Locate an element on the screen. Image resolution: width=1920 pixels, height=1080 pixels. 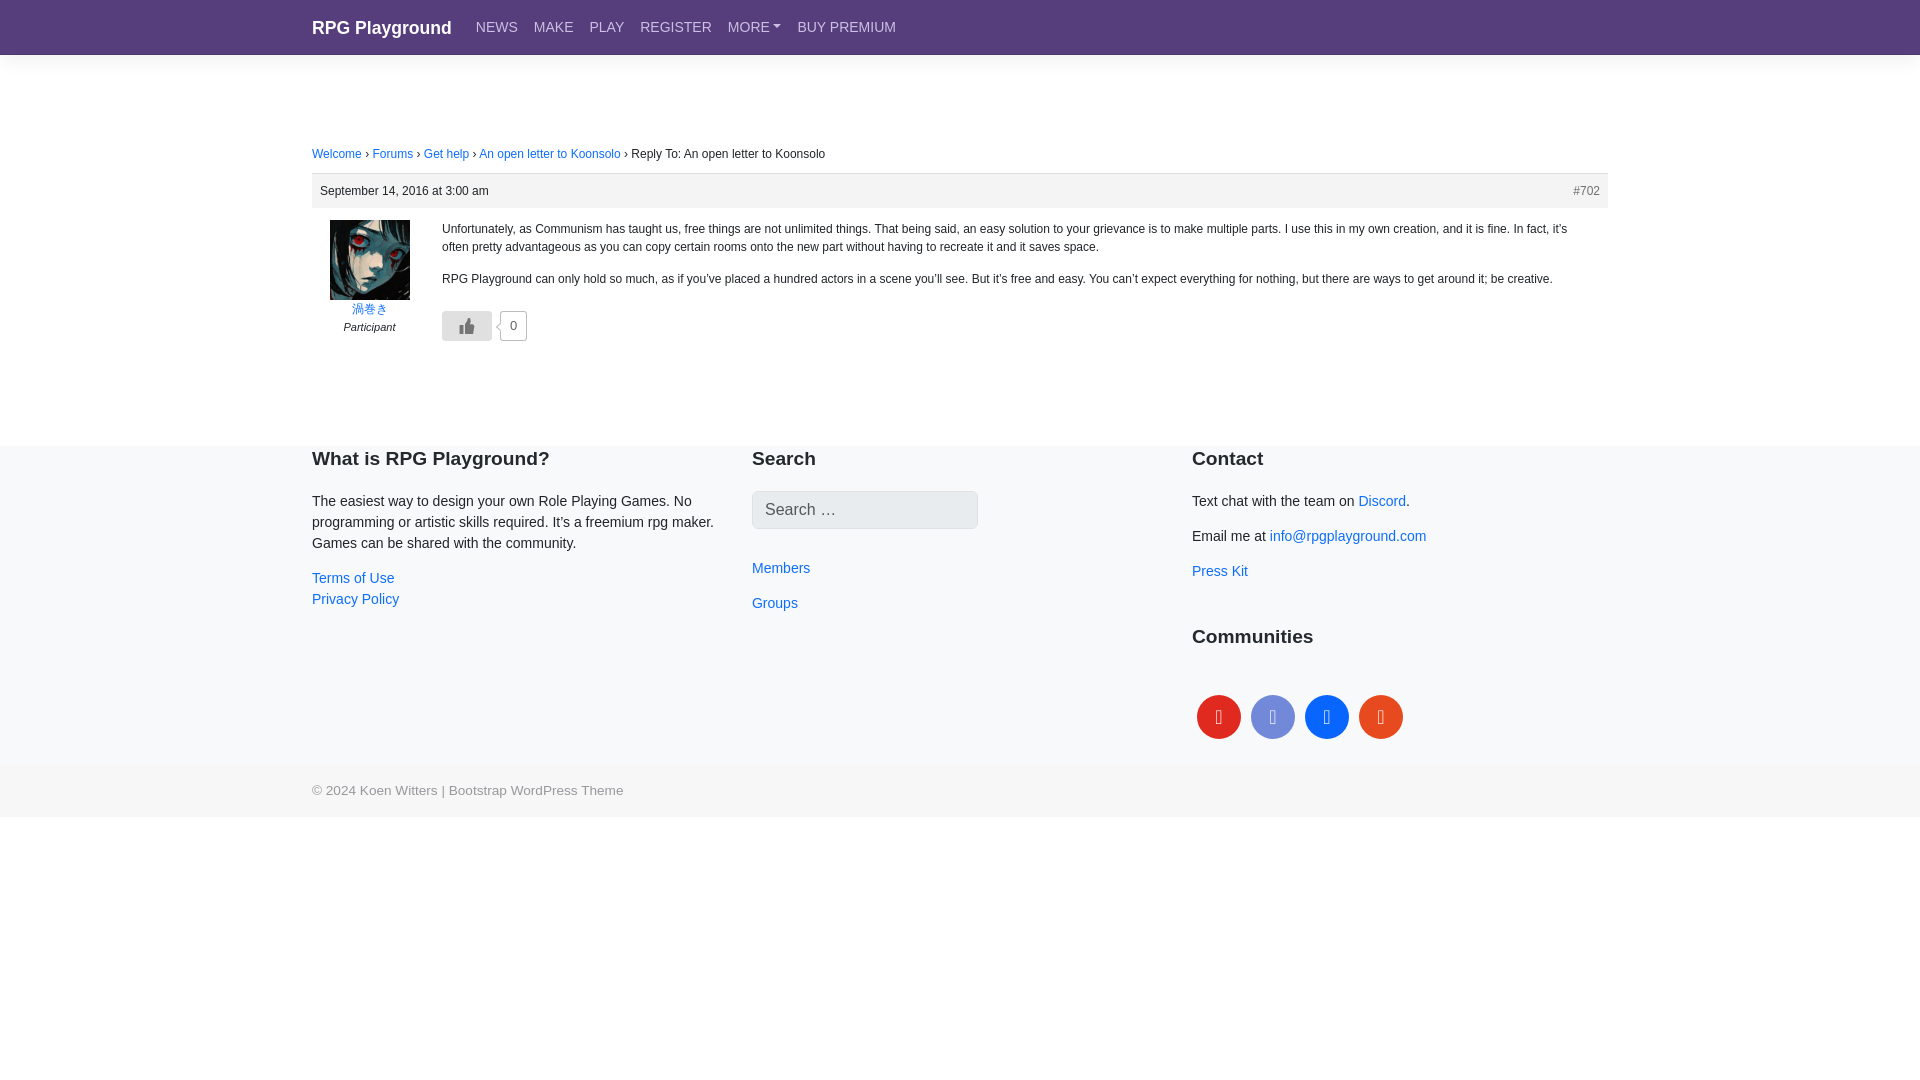
BUY PREMIUM is located at coordinates (846, 27).